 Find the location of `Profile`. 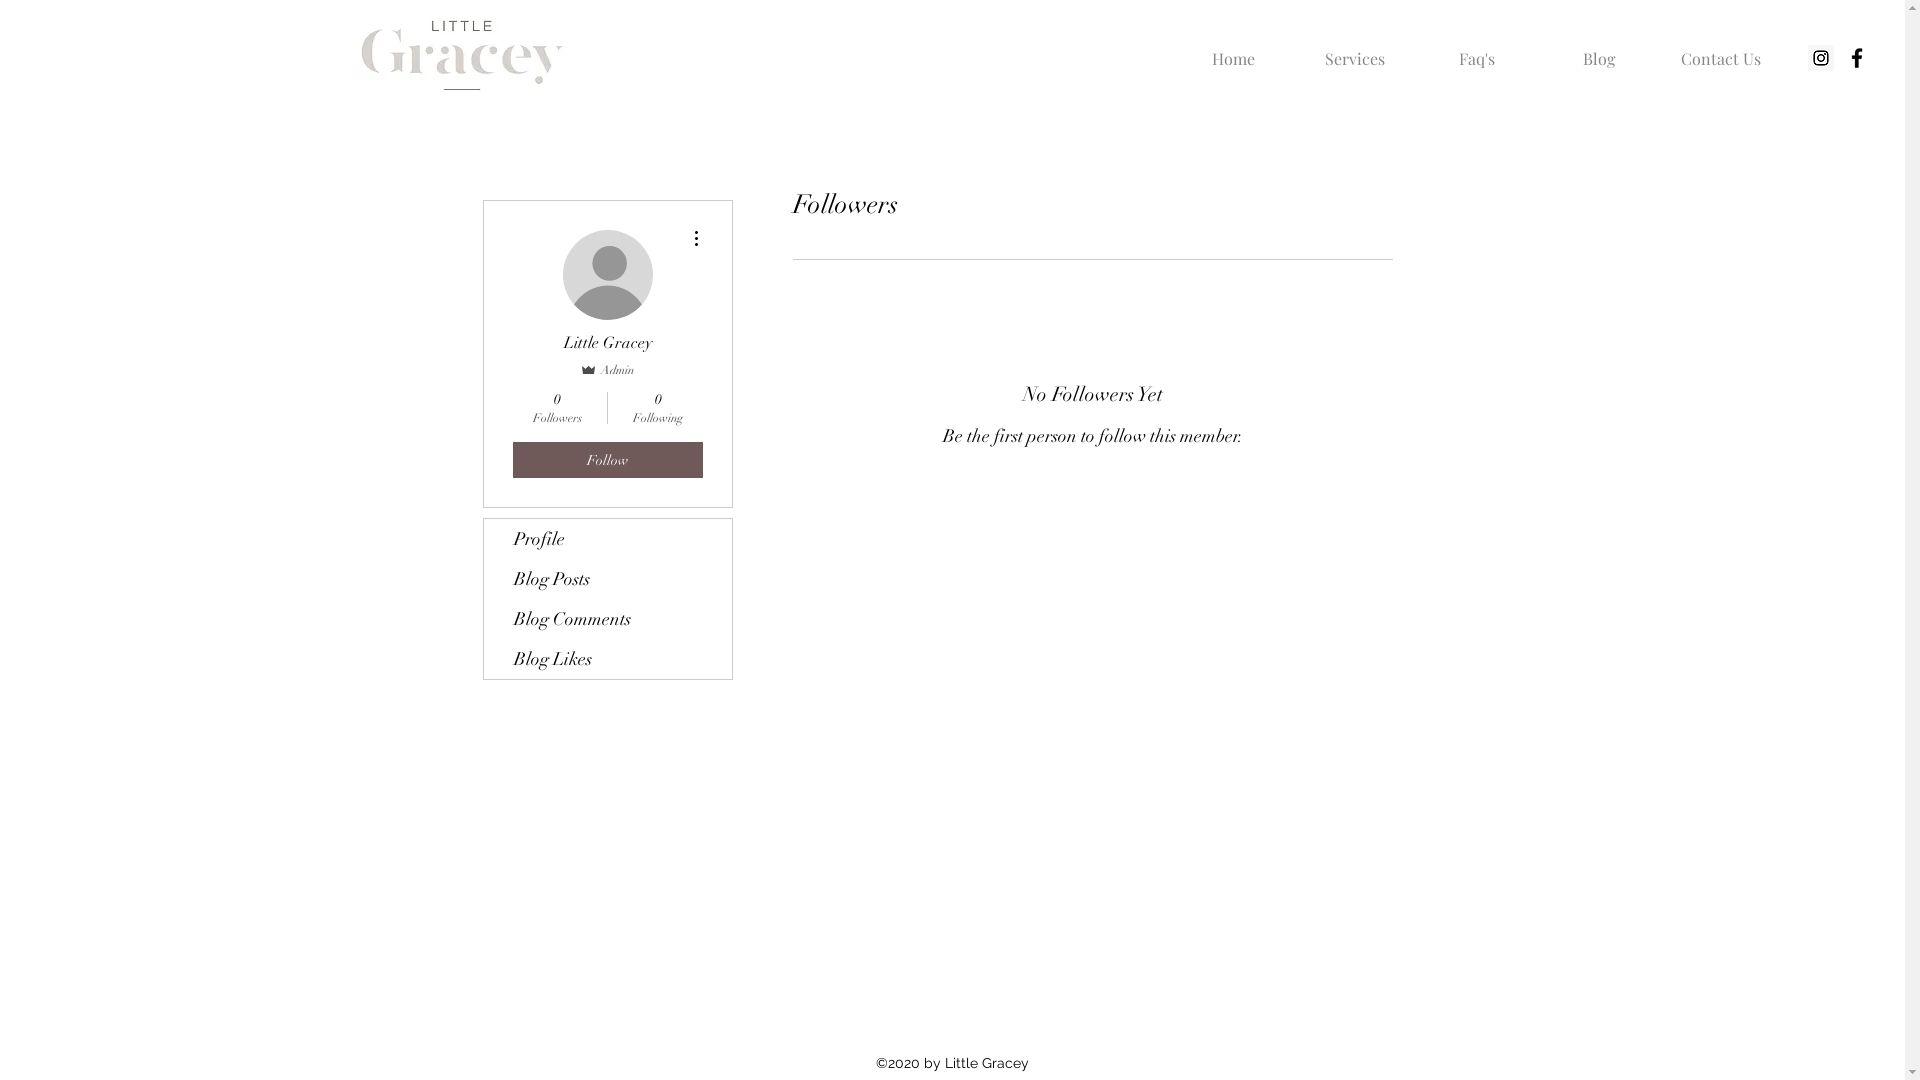

Profile is located at coordinates (608, 539).